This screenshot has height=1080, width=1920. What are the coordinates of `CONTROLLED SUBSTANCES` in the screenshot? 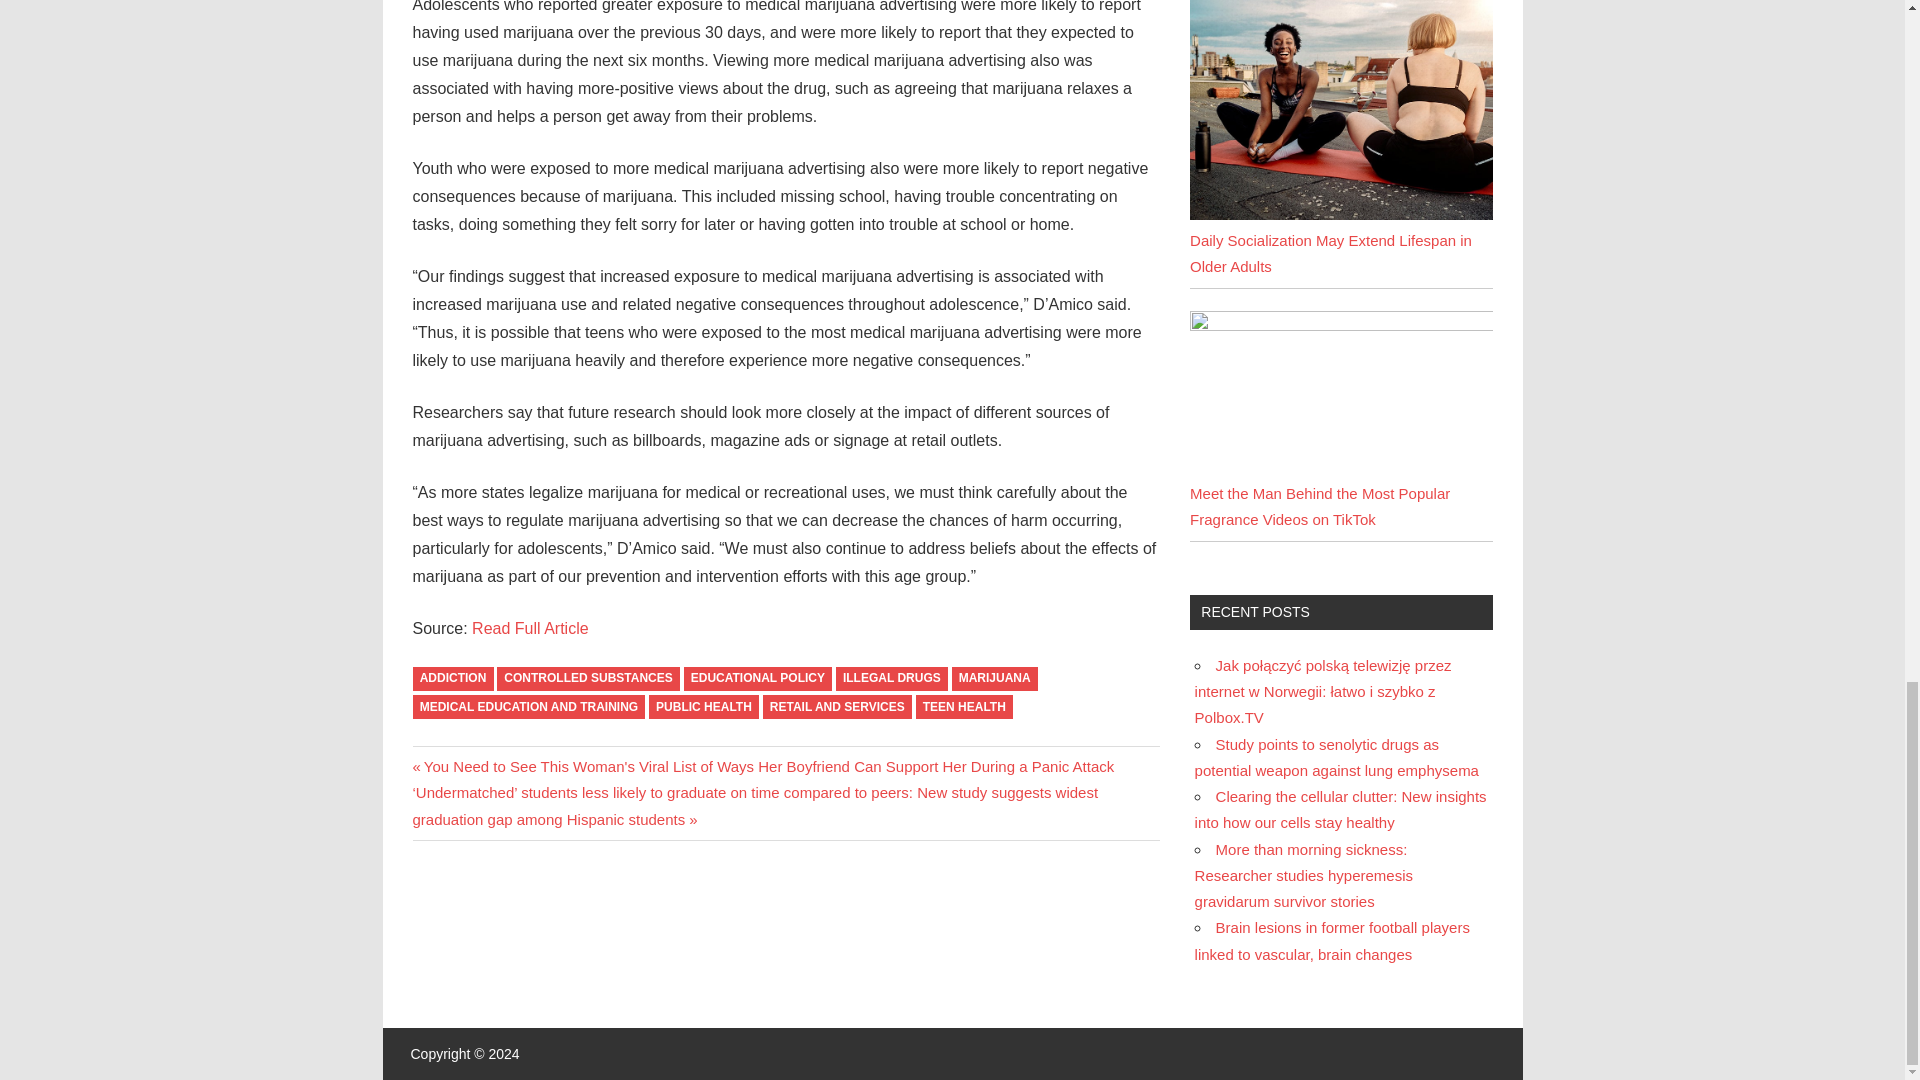 It's located at (588, 680).